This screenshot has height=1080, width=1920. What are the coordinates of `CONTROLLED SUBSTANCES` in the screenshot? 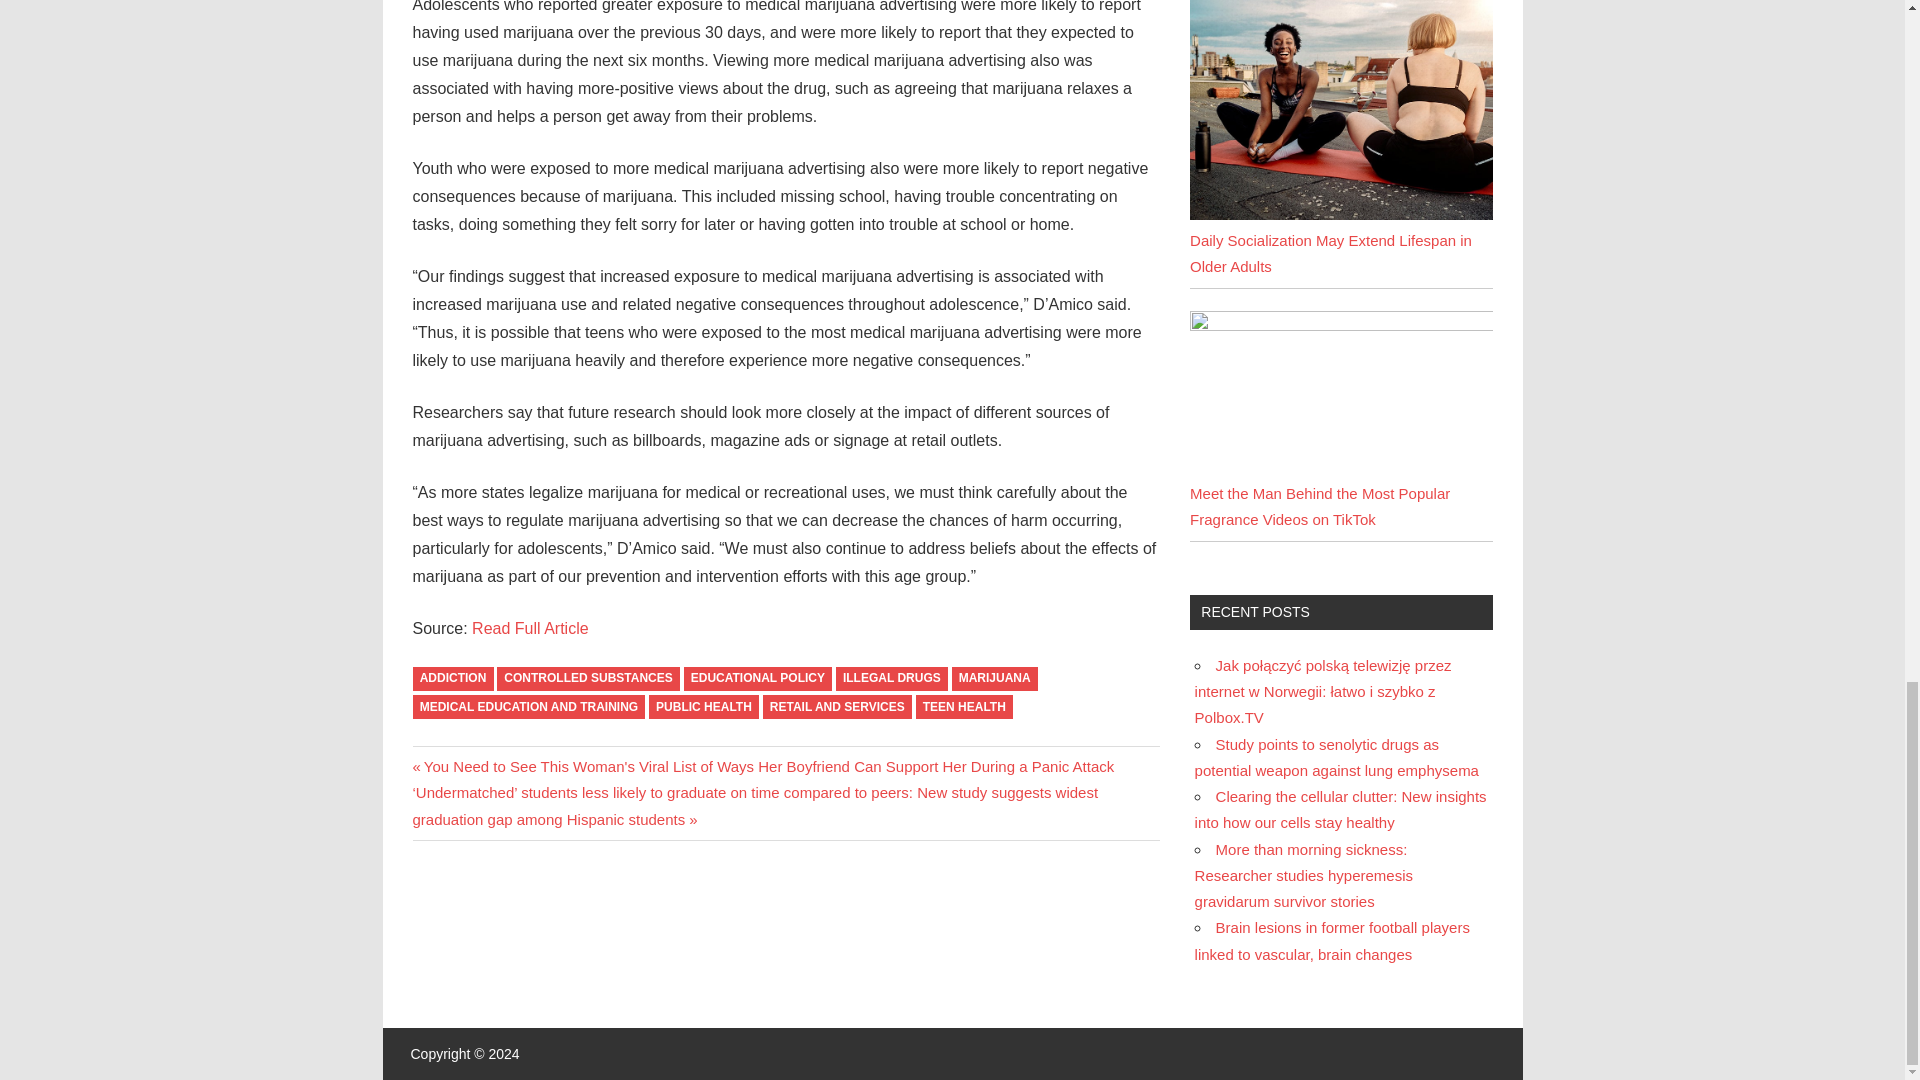 It's located at (588, 680).